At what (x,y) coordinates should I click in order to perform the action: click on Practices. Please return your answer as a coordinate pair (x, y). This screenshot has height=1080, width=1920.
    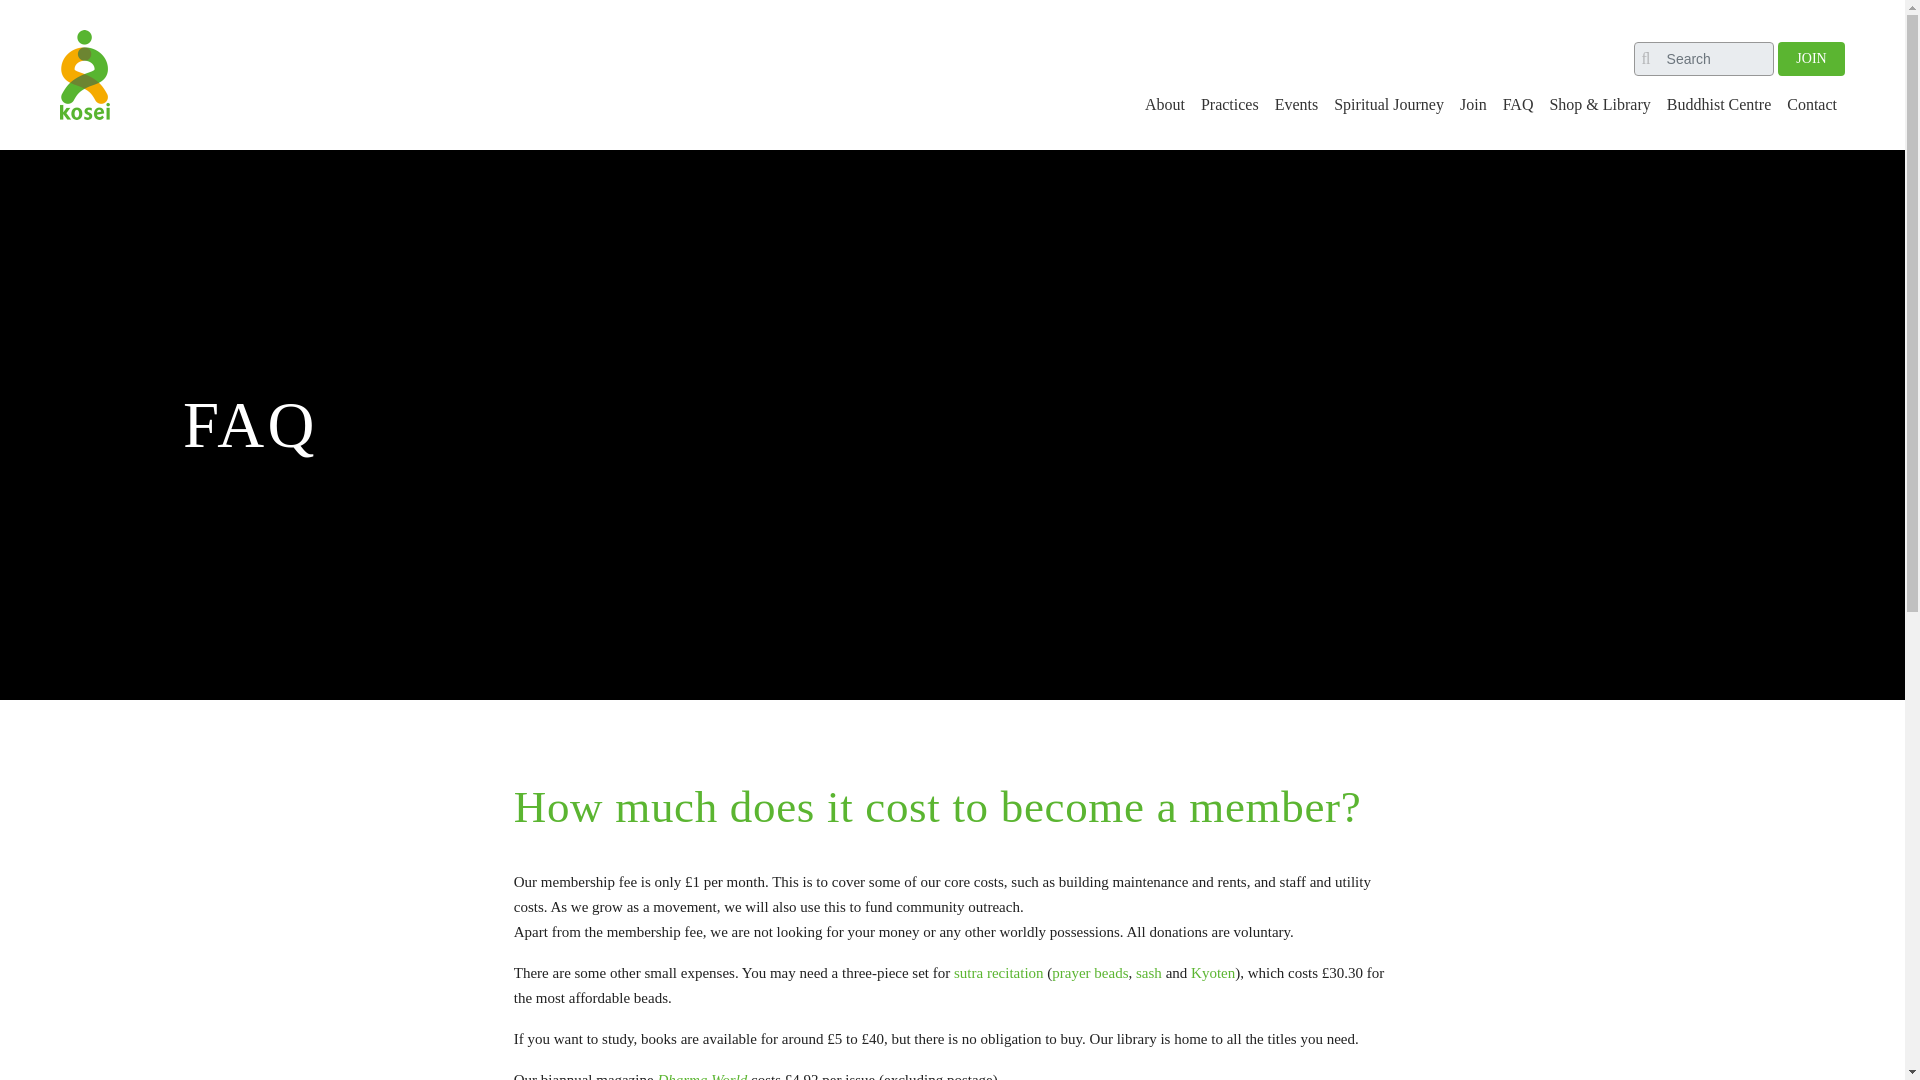
    Looking at the image, I should click on (1230, 105).